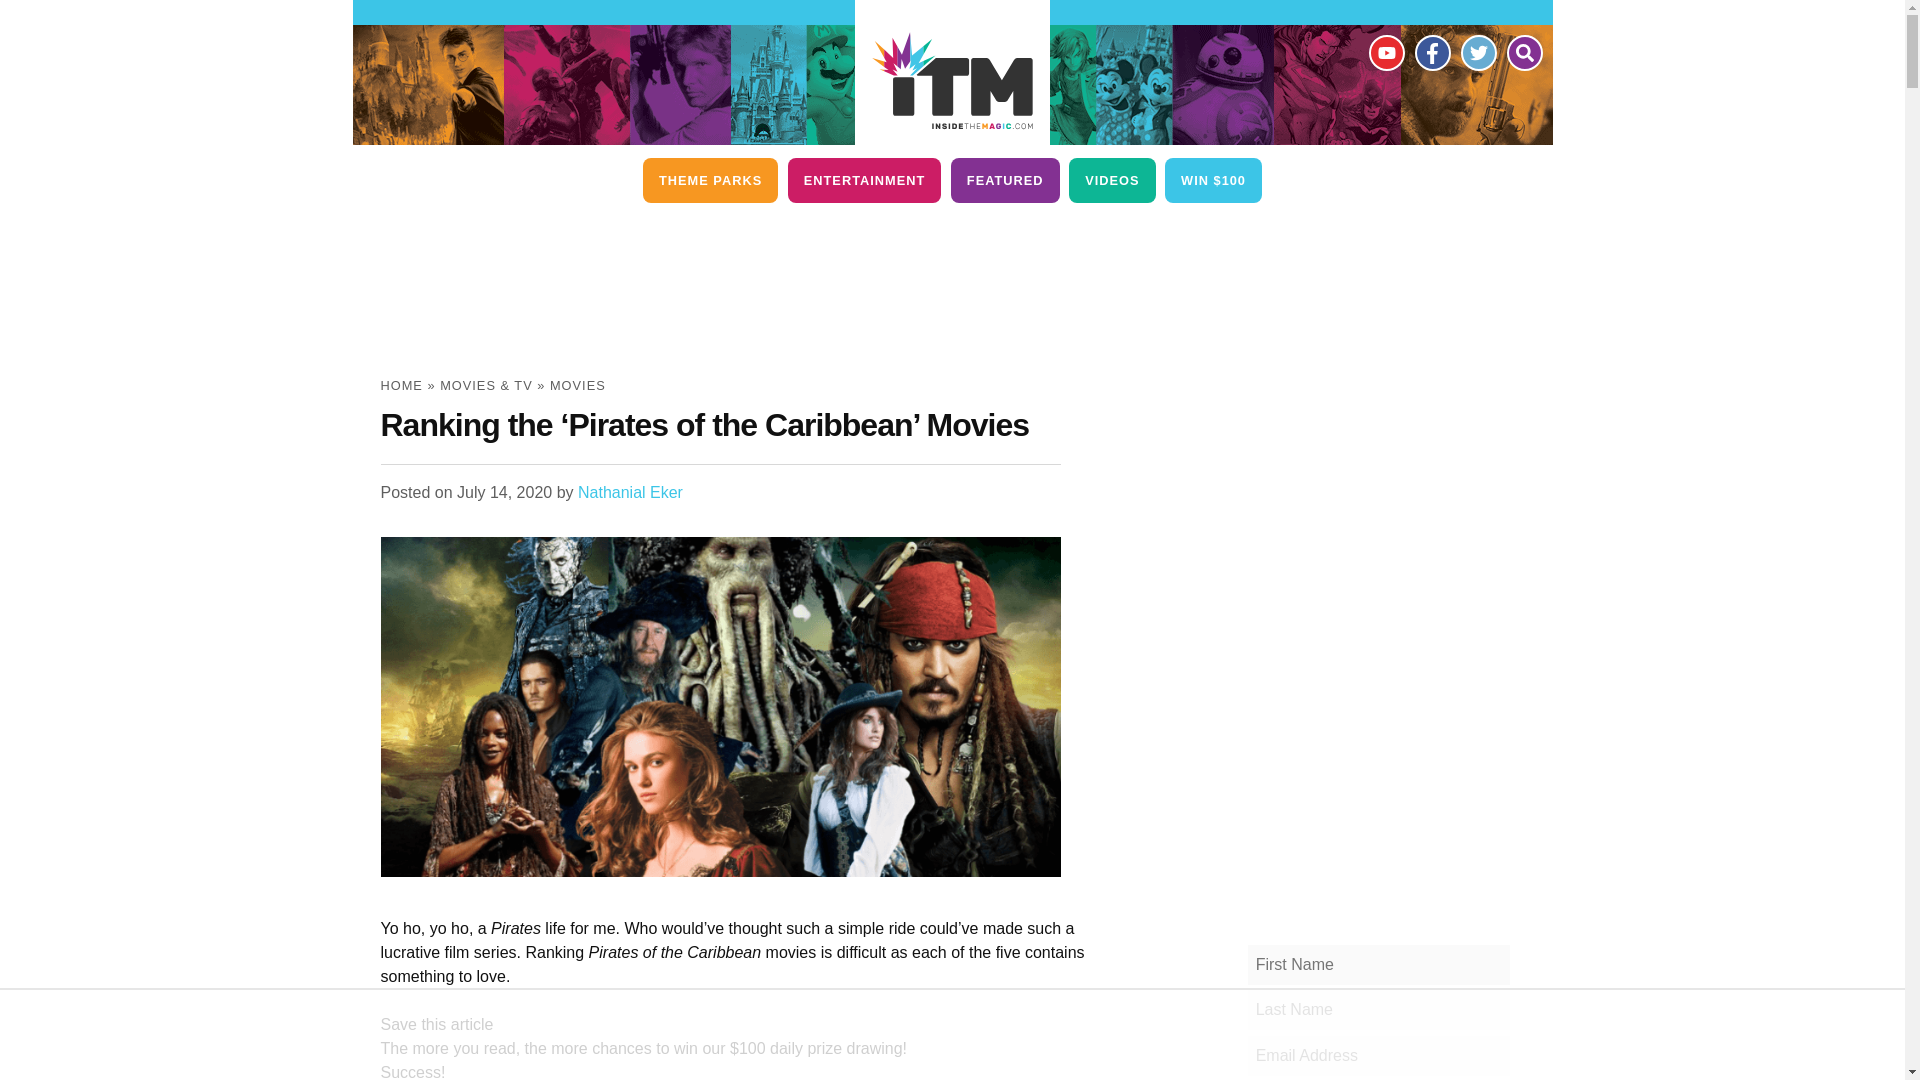 The width and height of the screenshot is (1920, 1080). What do you see at coordinates (1385, 52) in the screenshot?
I see `YouTube` at bounding box center [1385, 52].